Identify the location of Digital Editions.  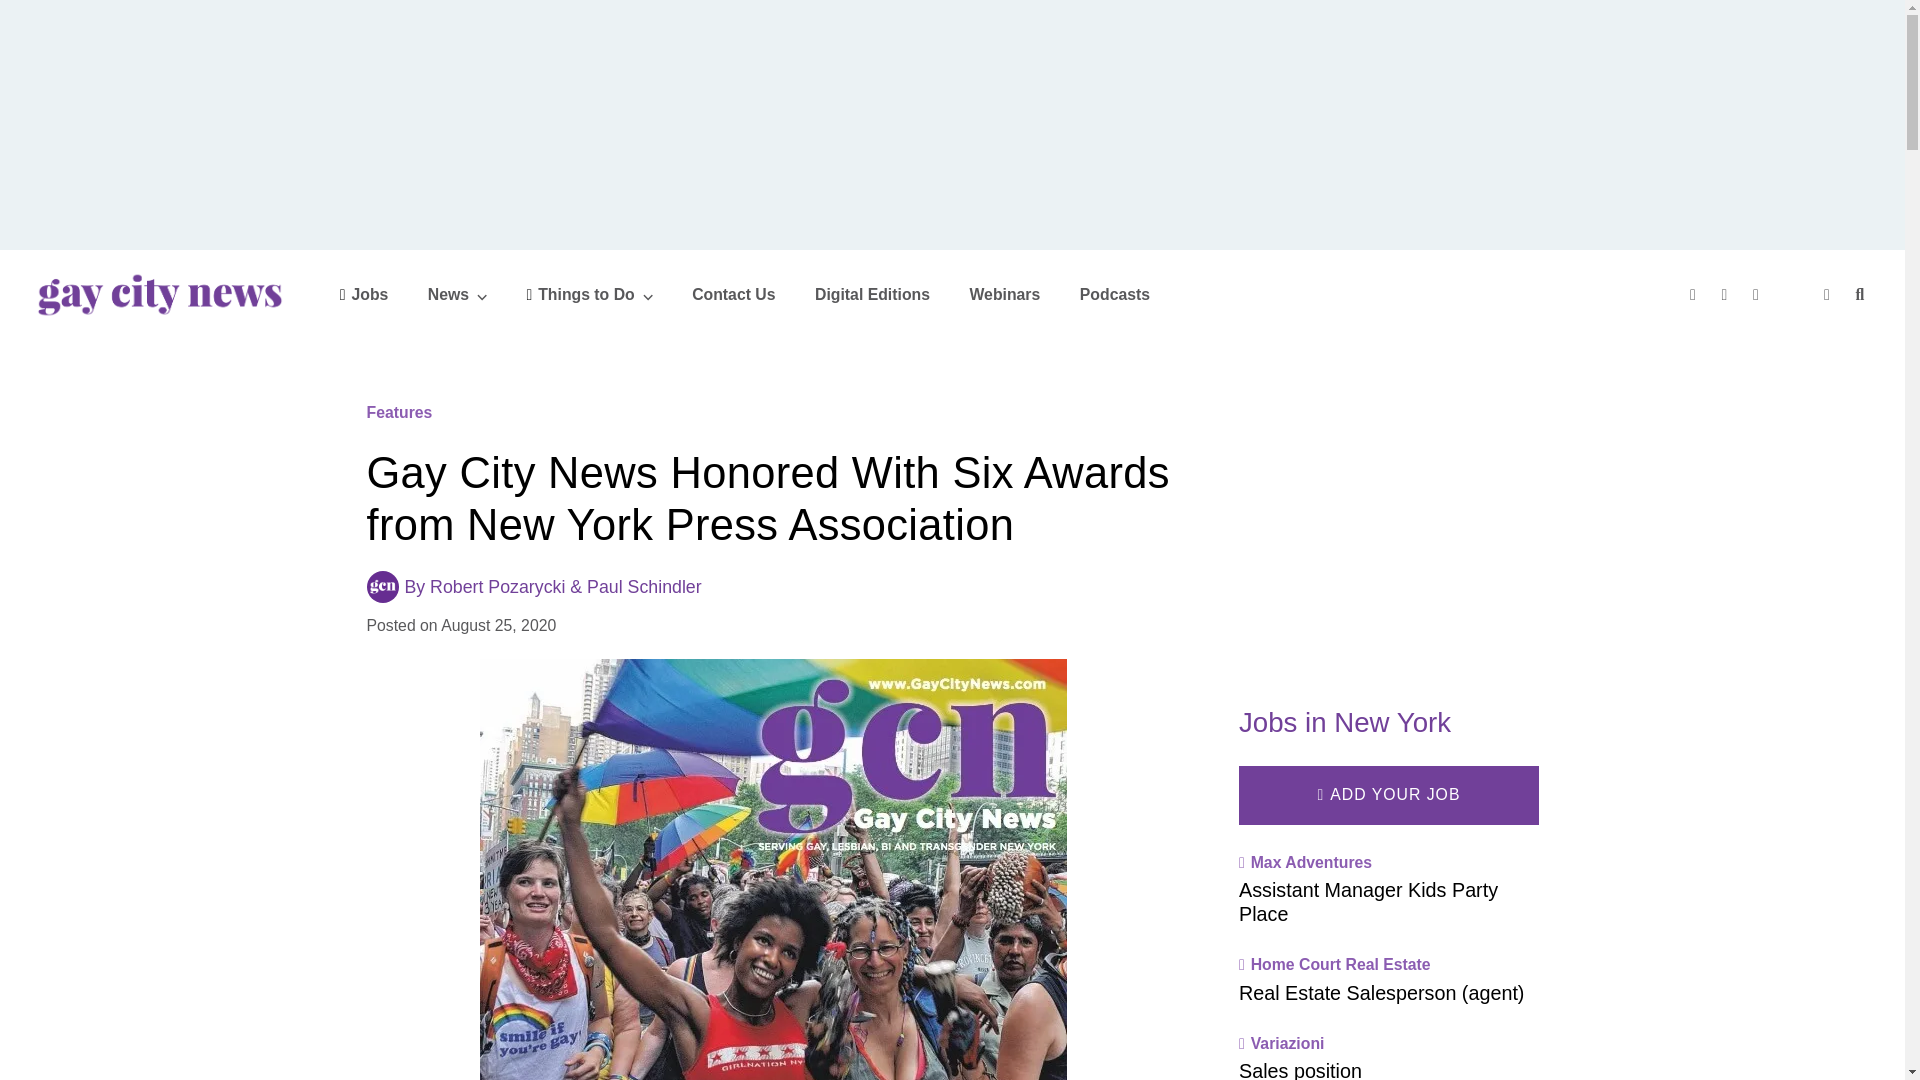
(872, 294).